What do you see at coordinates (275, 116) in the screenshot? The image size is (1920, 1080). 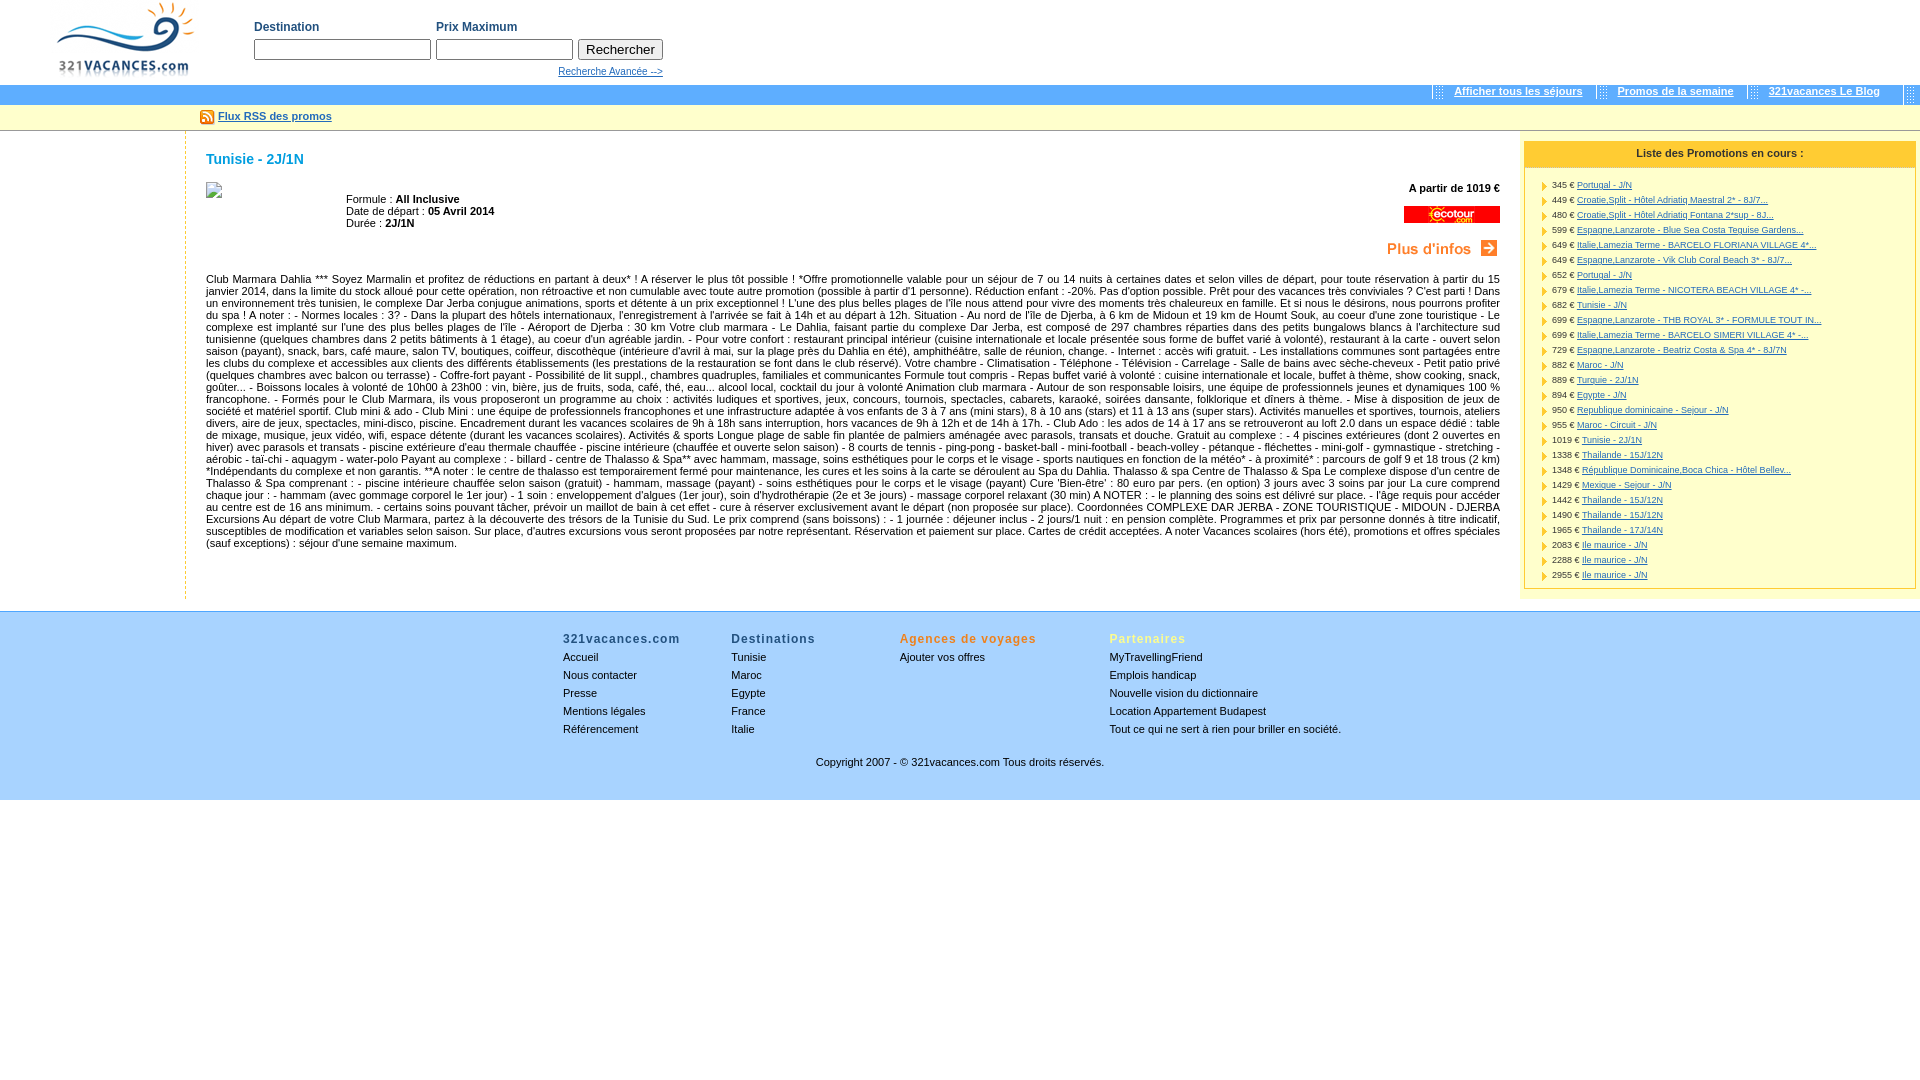 I see `Flux RSS des promos` at bounding box center [275, 116].